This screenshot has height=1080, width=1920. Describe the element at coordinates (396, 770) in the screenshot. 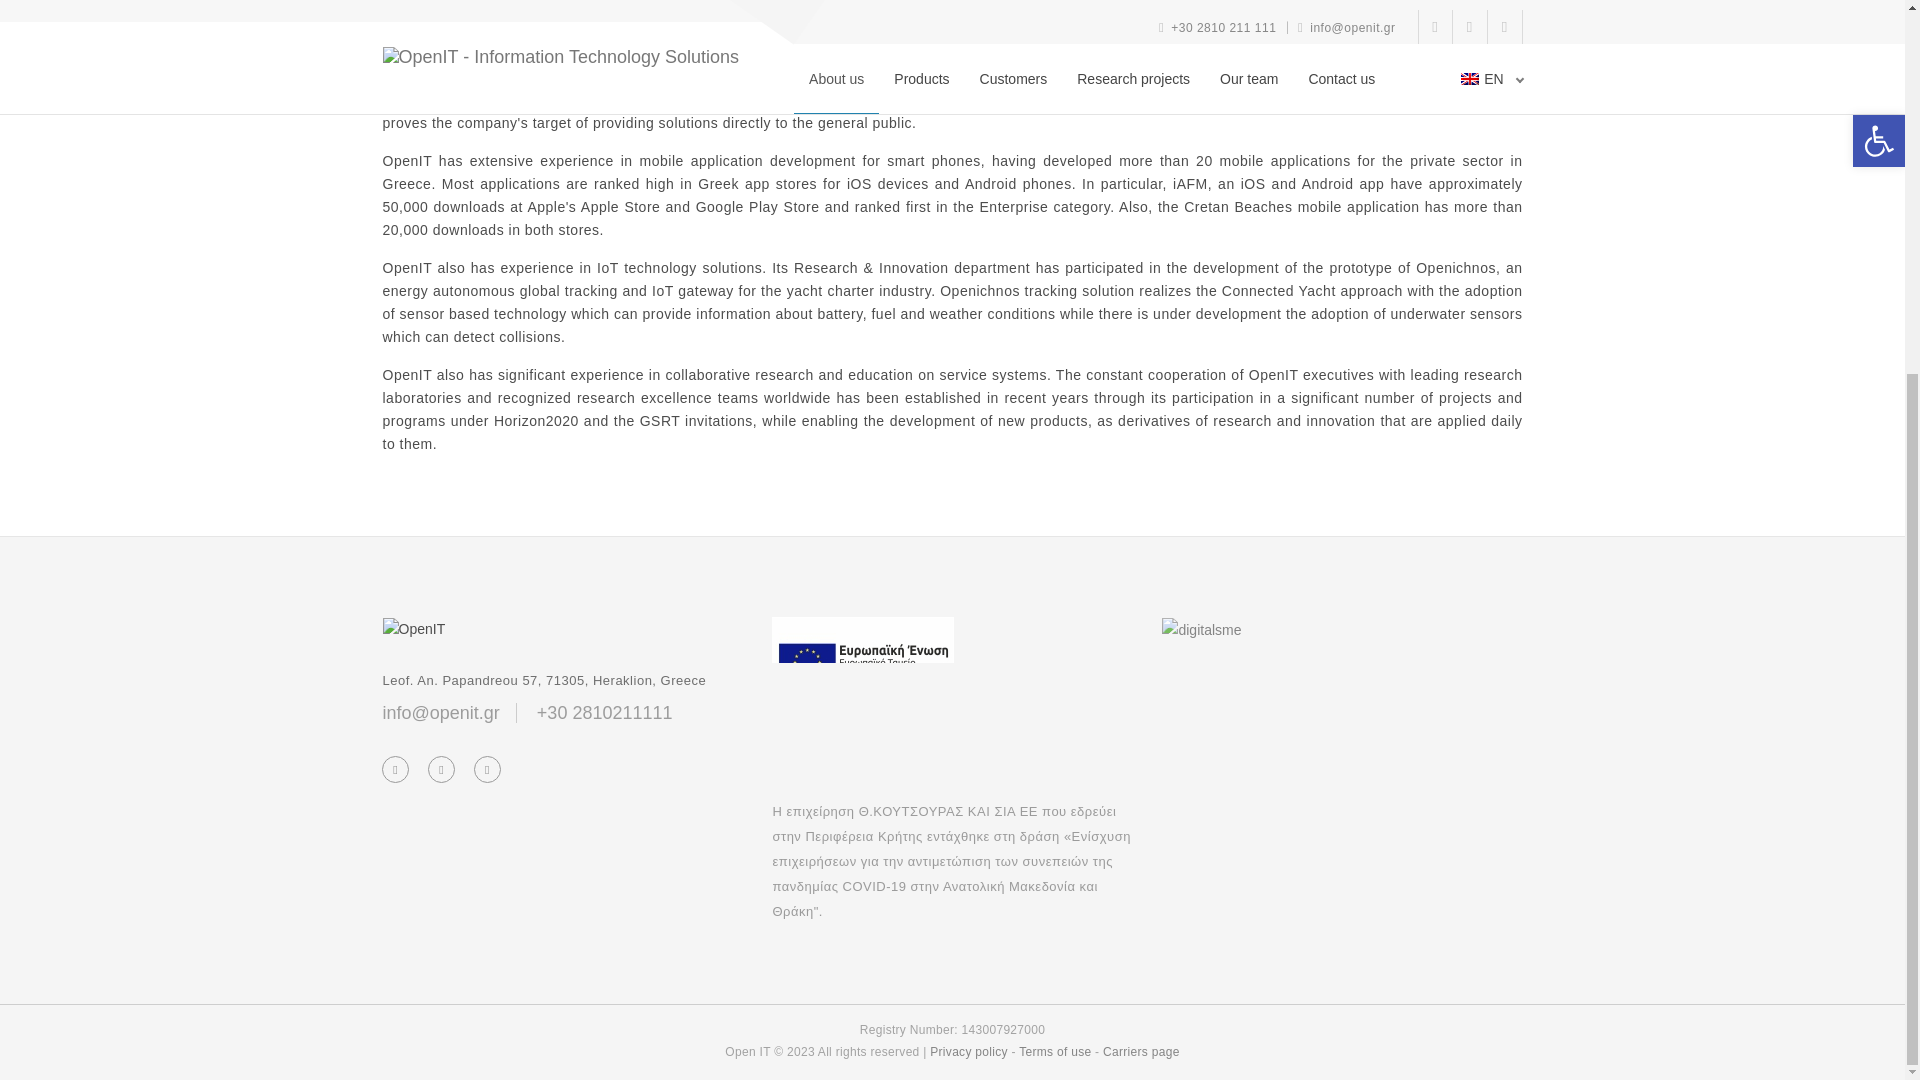

I see `Facebook` at that location.